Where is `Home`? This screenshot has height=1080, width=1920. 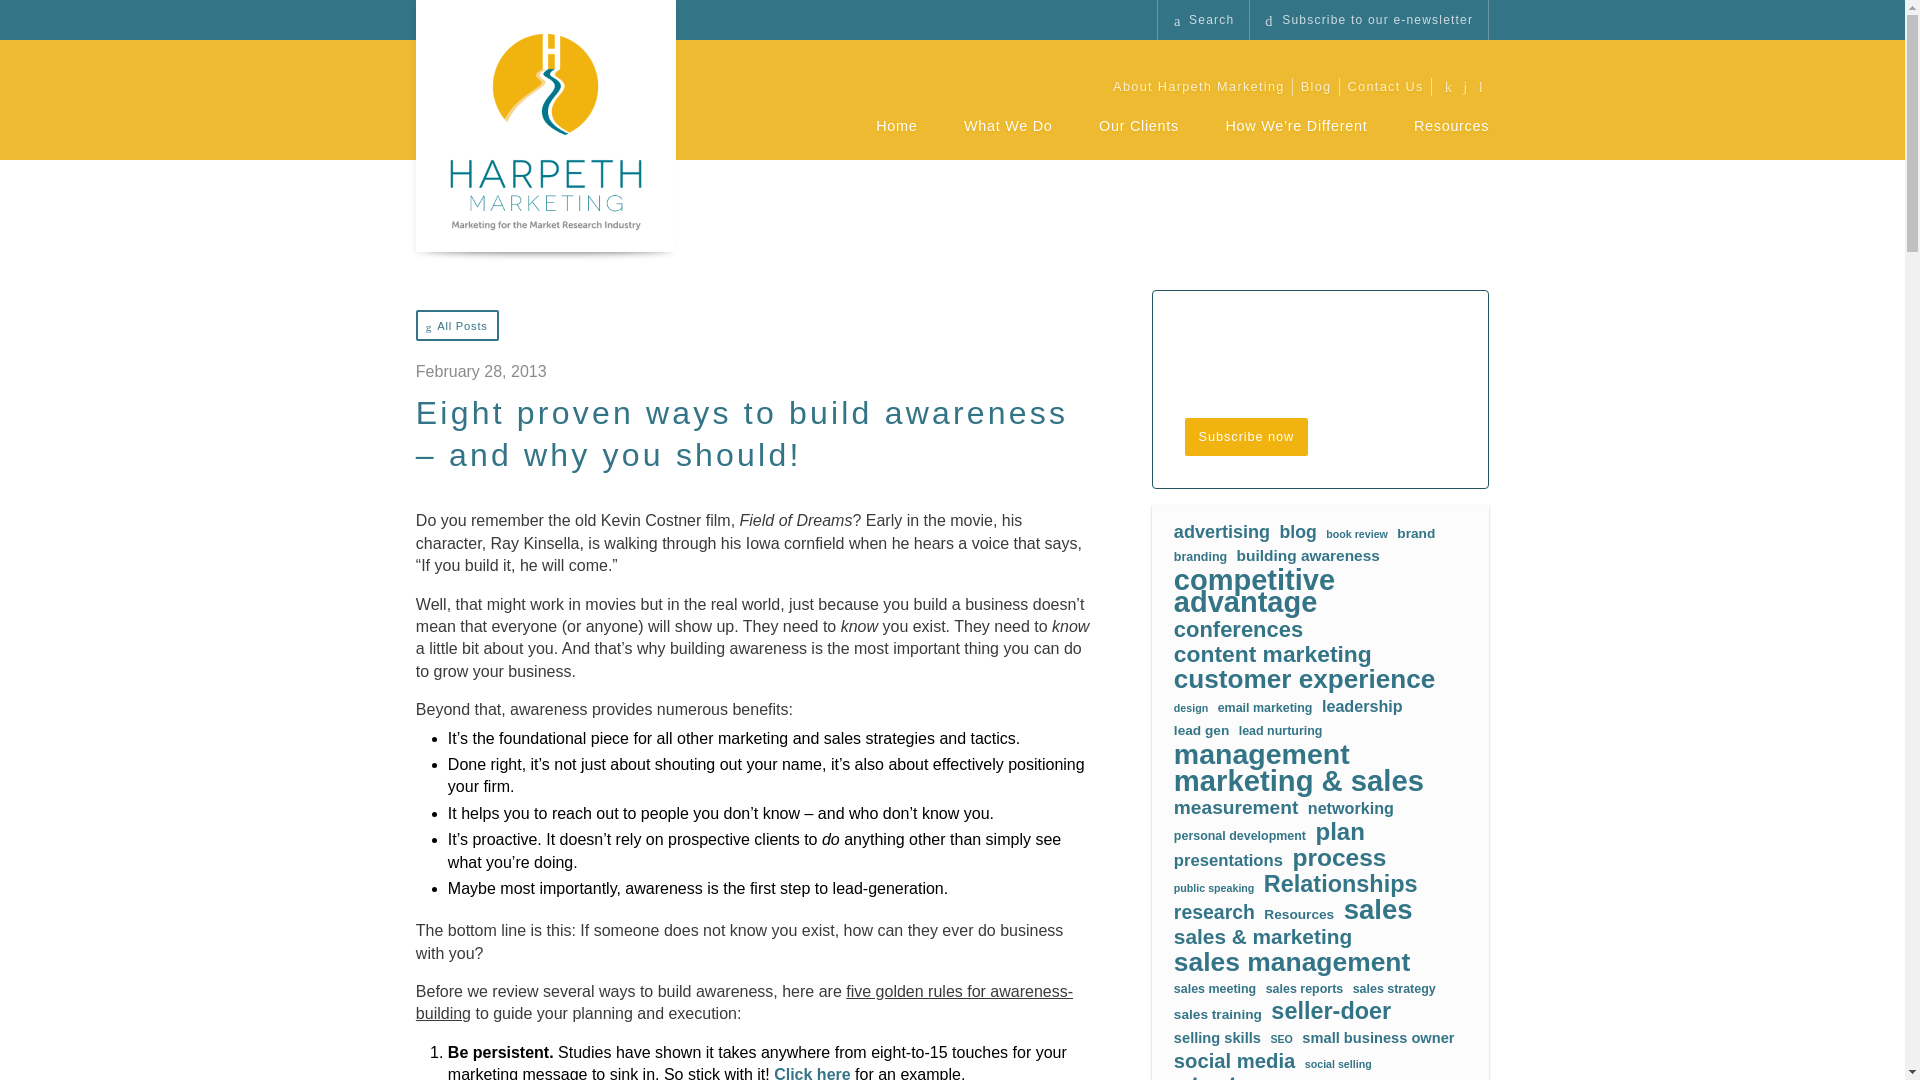 Home is located at coordinates (896, 138).